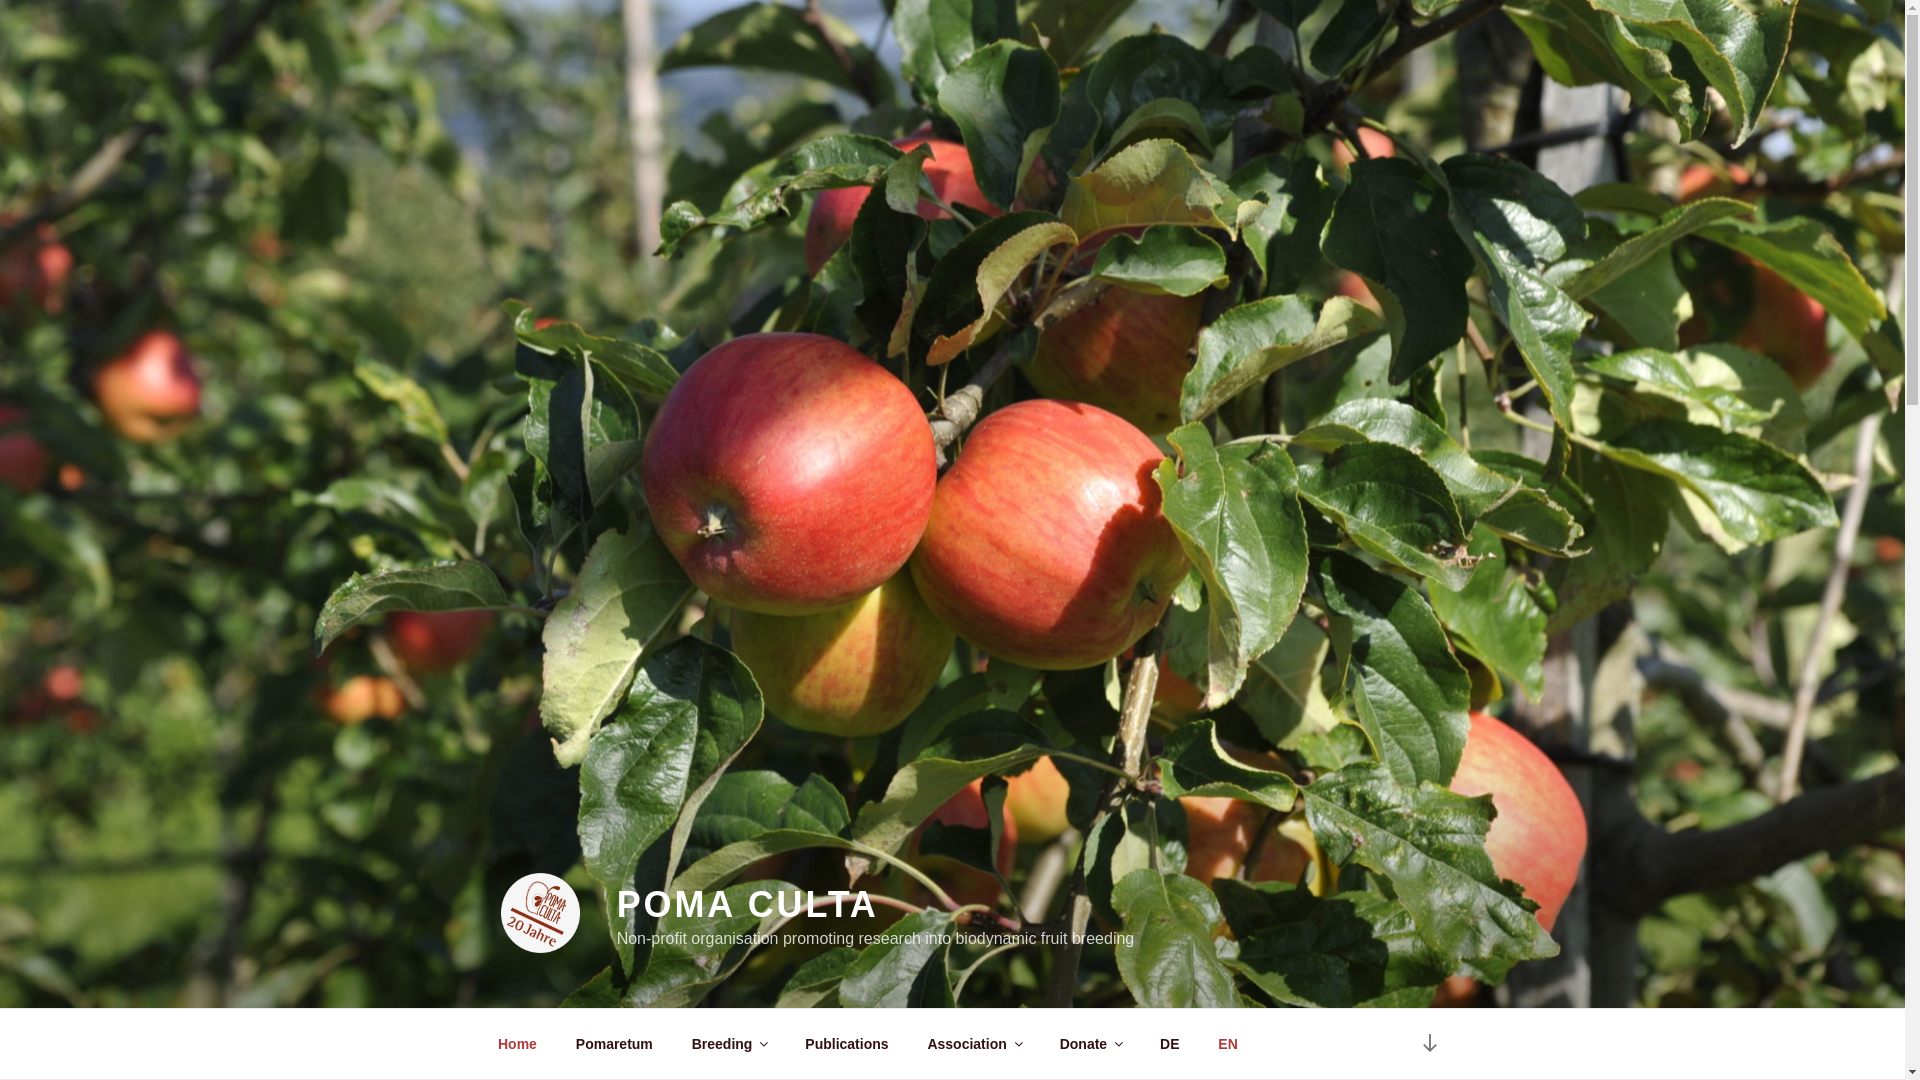 This screenshot has width=1920, height=1080. I want to click on DE, so click(1169, 1044).